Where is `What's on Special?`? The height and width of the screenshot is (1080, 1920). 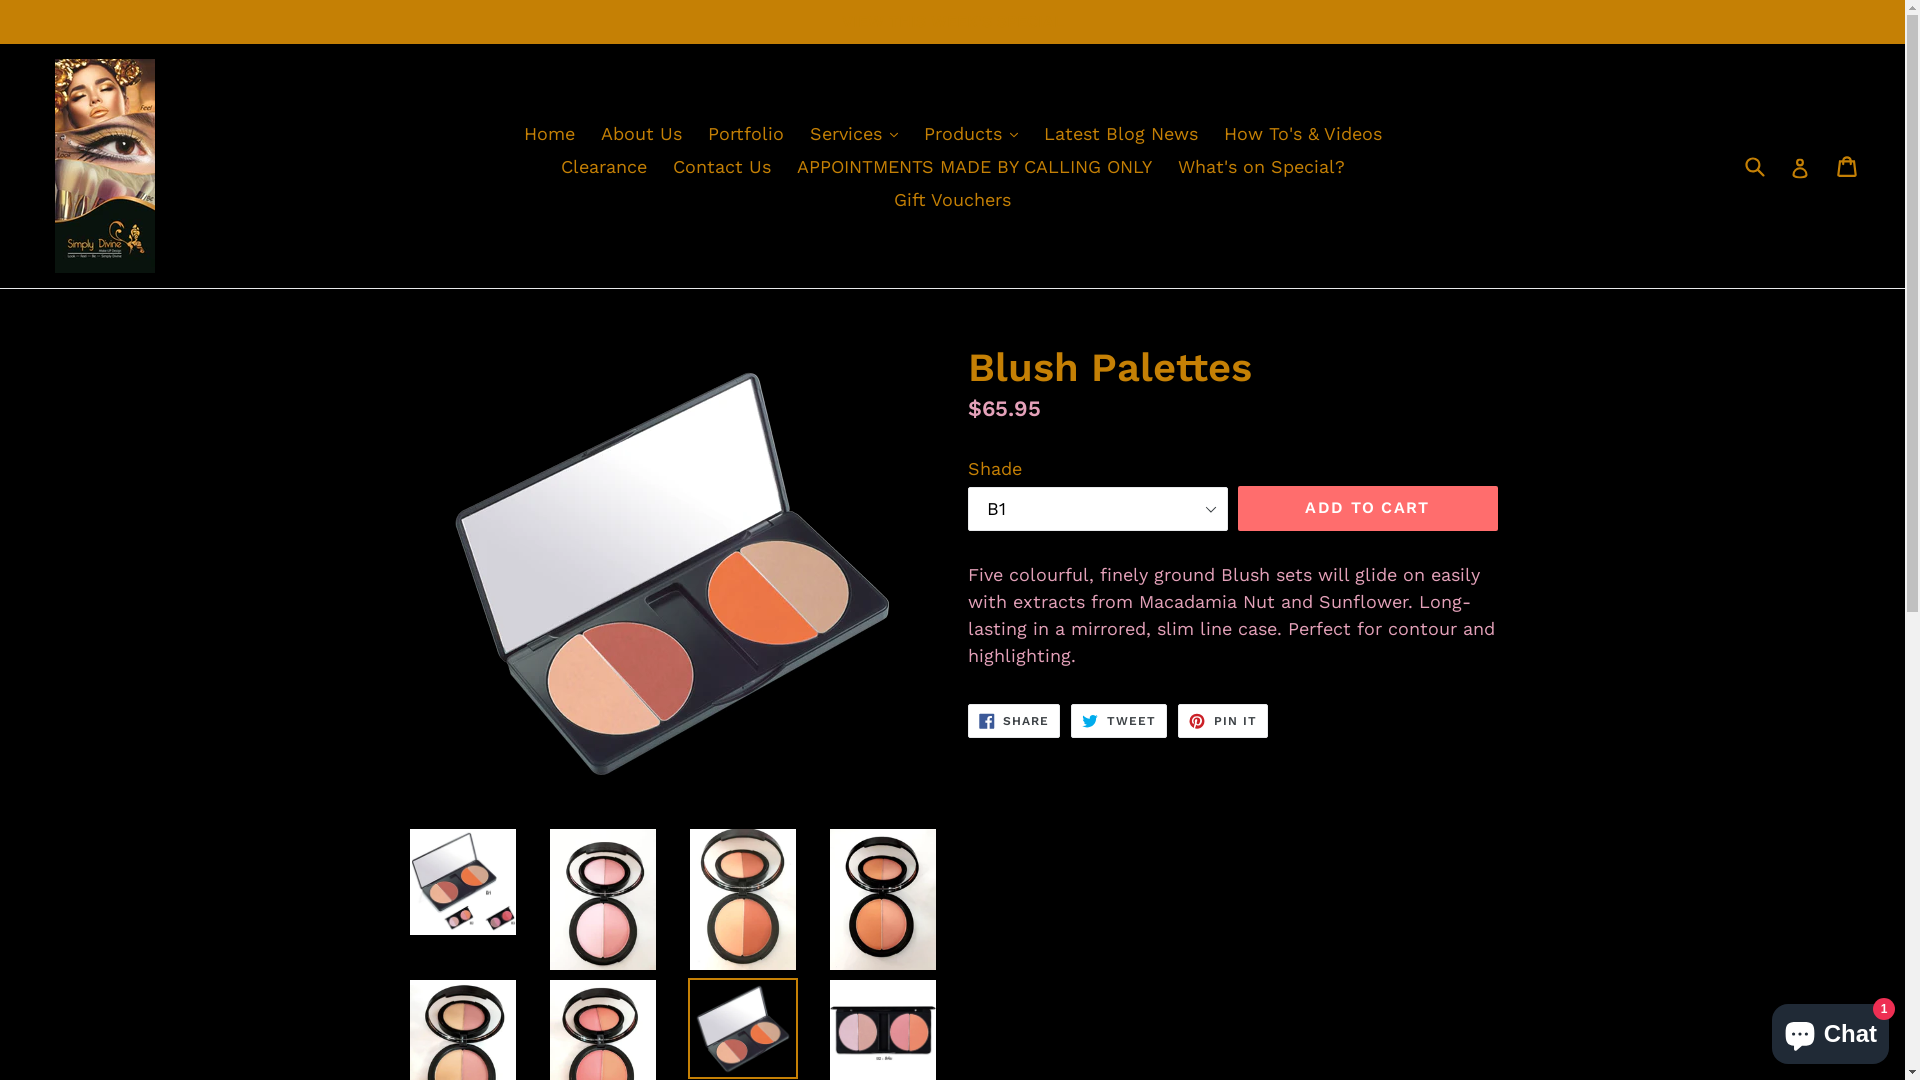 What's on Special? is located at coordinates (1262, 166).